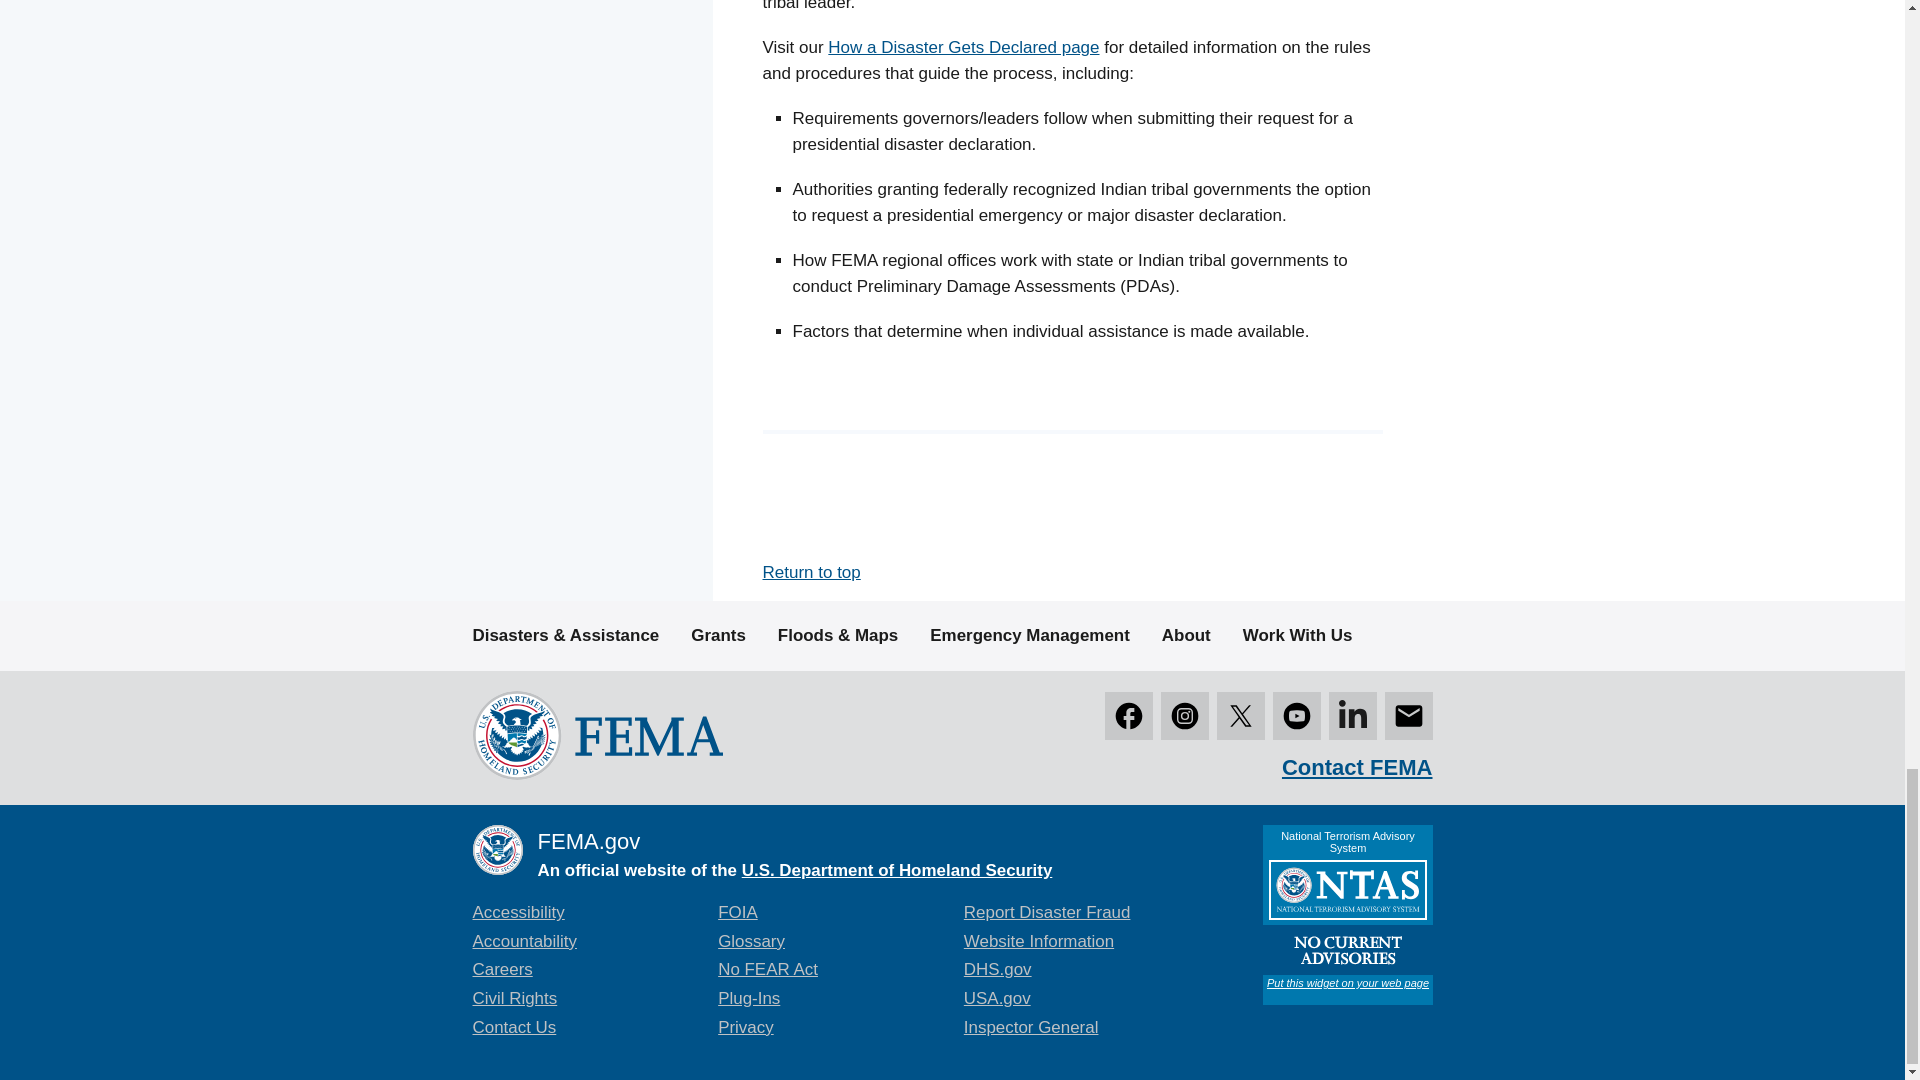 The height and width of the screenshot is (1080, 1920). I want to click on National Terrorism Advisory System, so click(1346, 915).